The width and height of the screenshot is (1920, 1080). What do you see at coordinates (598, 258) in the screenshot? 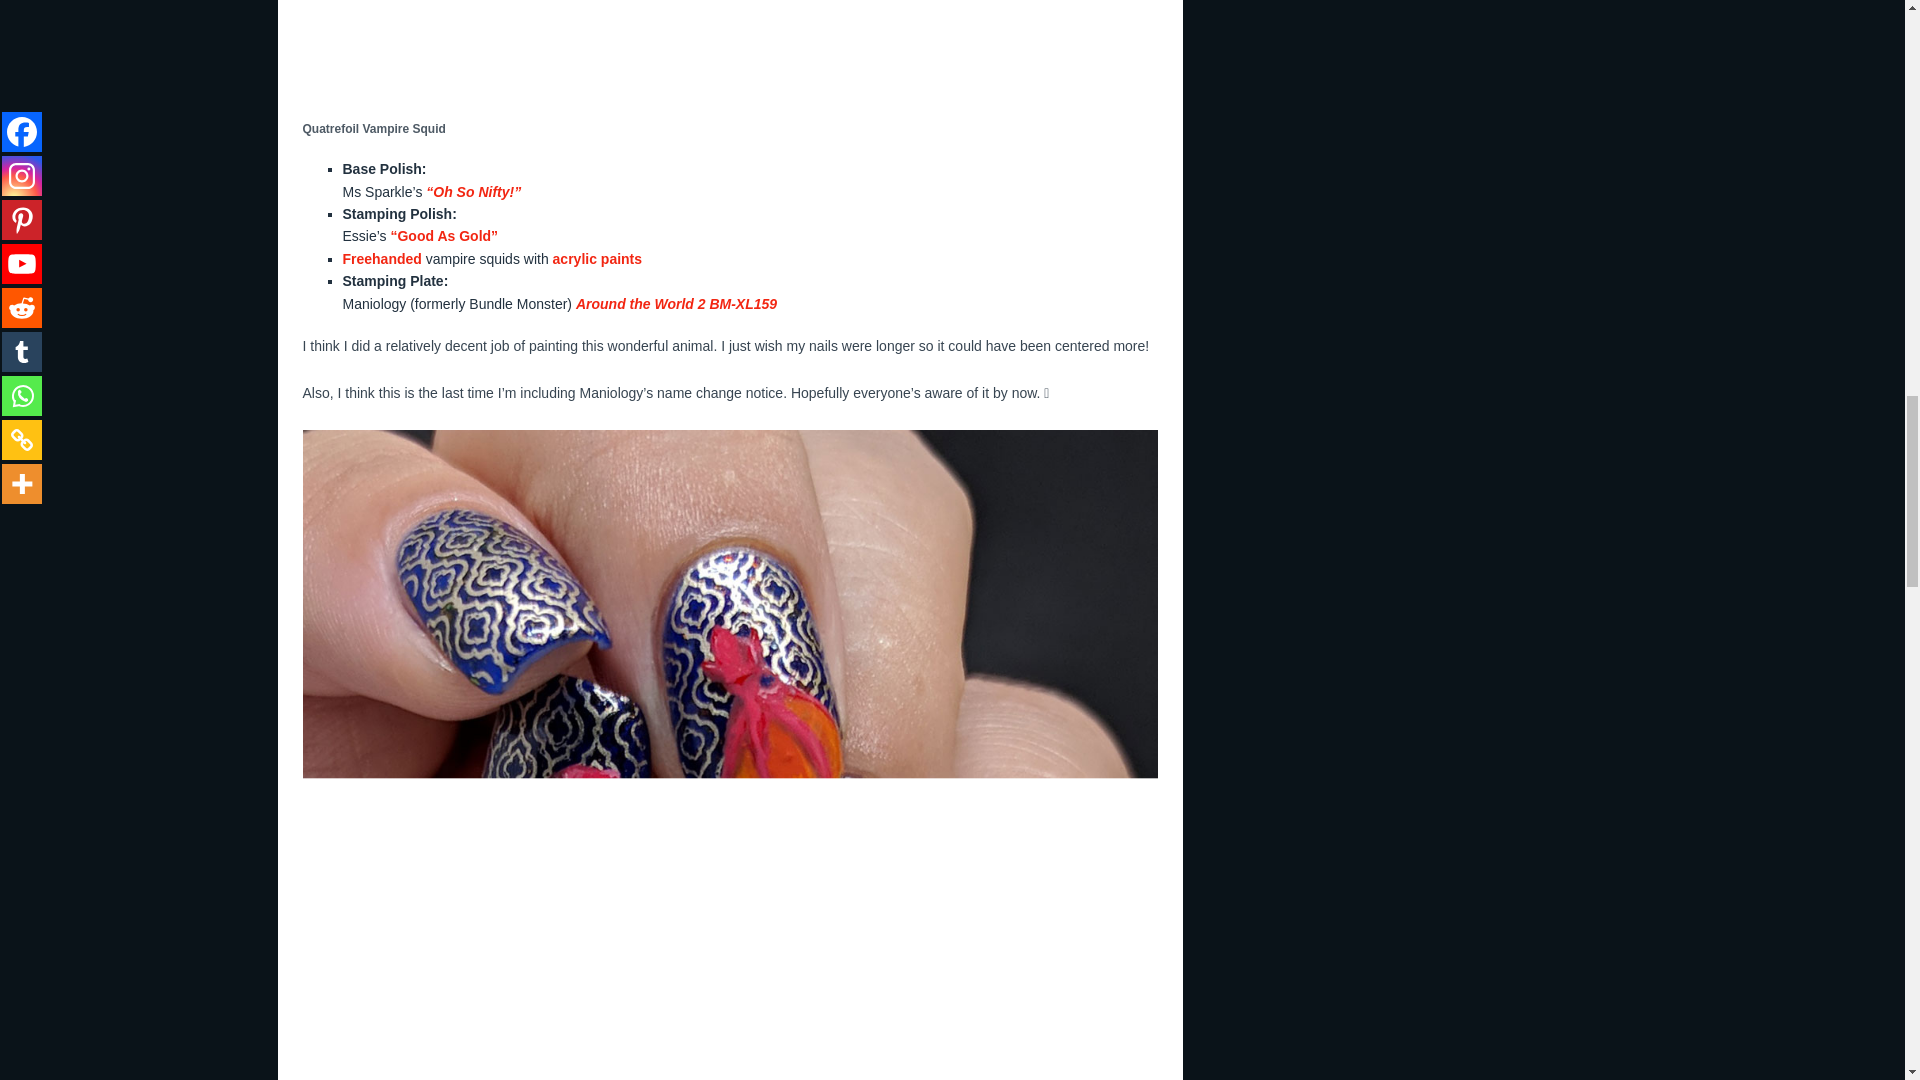
I see `acrylic paints` at bounding box center [598, 258].